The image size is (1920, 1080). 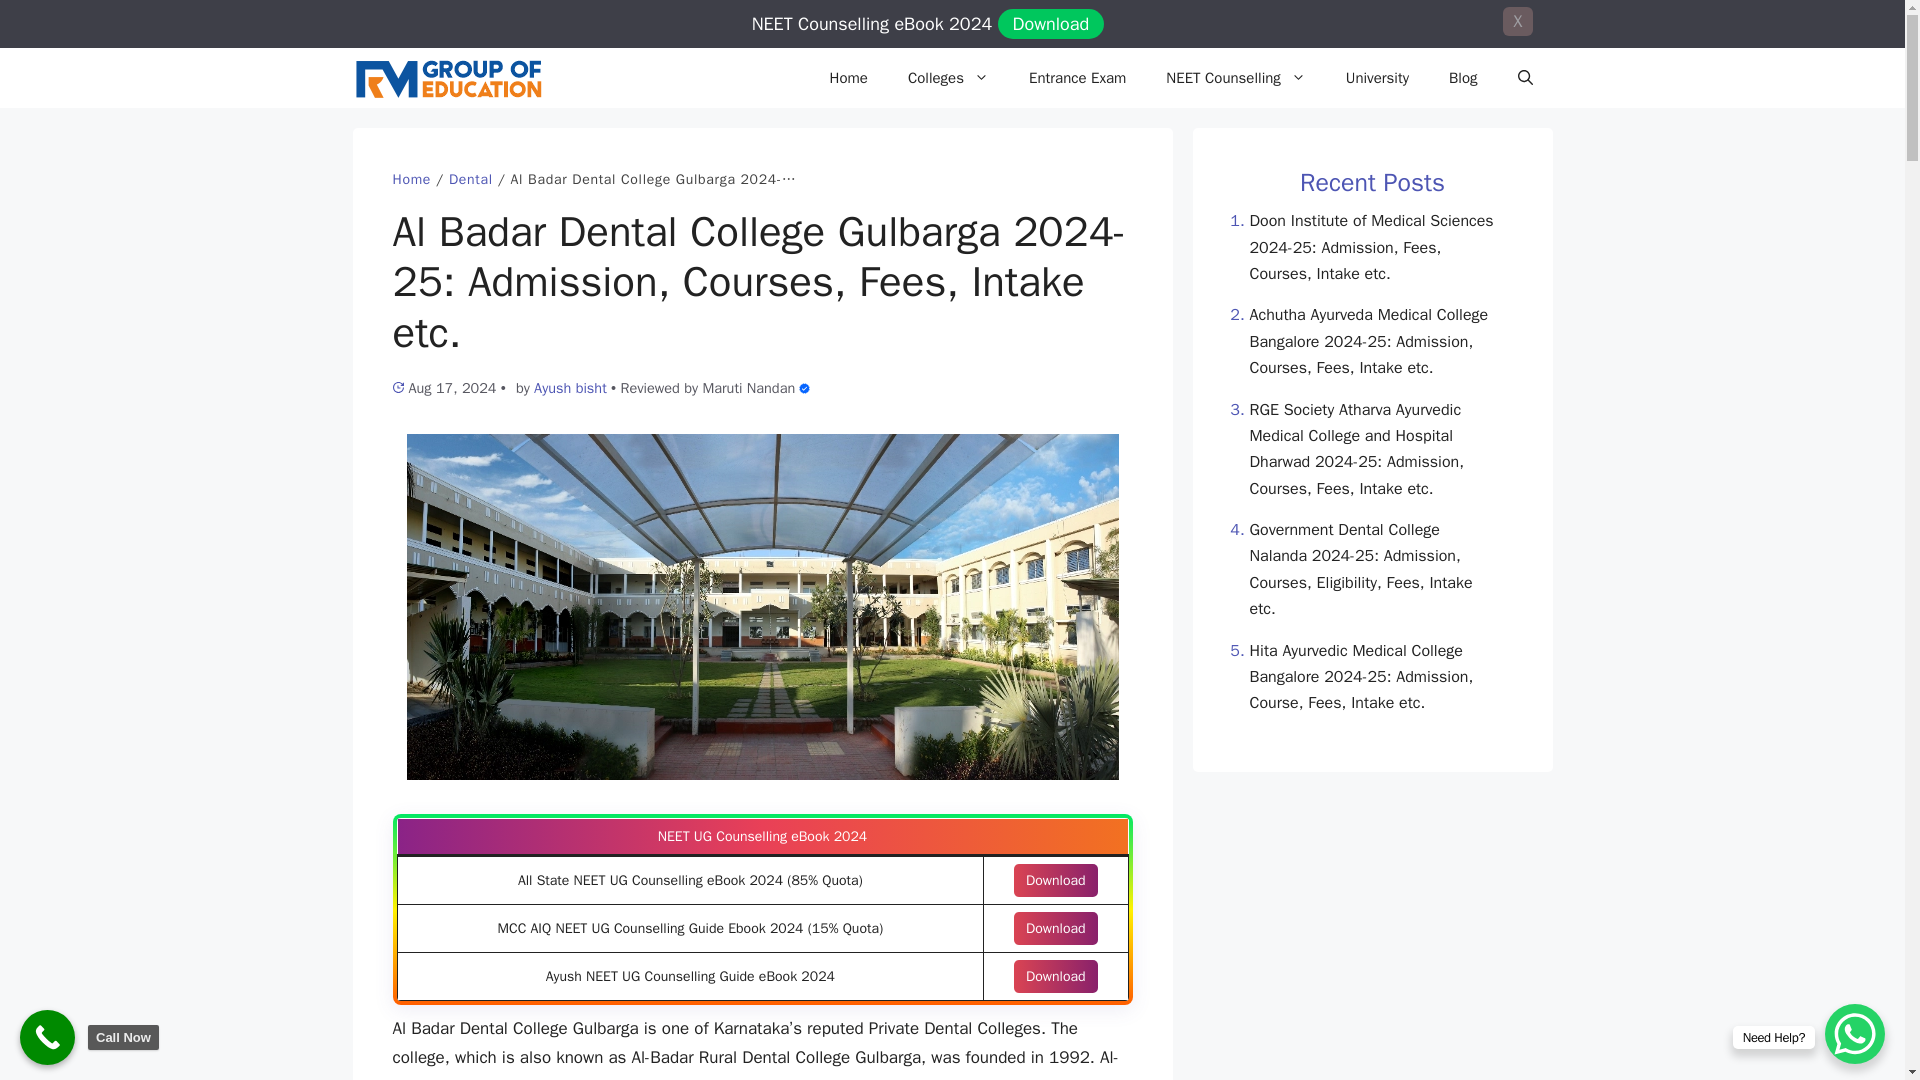 I want to click on Download, so click(x=1056, y=976).